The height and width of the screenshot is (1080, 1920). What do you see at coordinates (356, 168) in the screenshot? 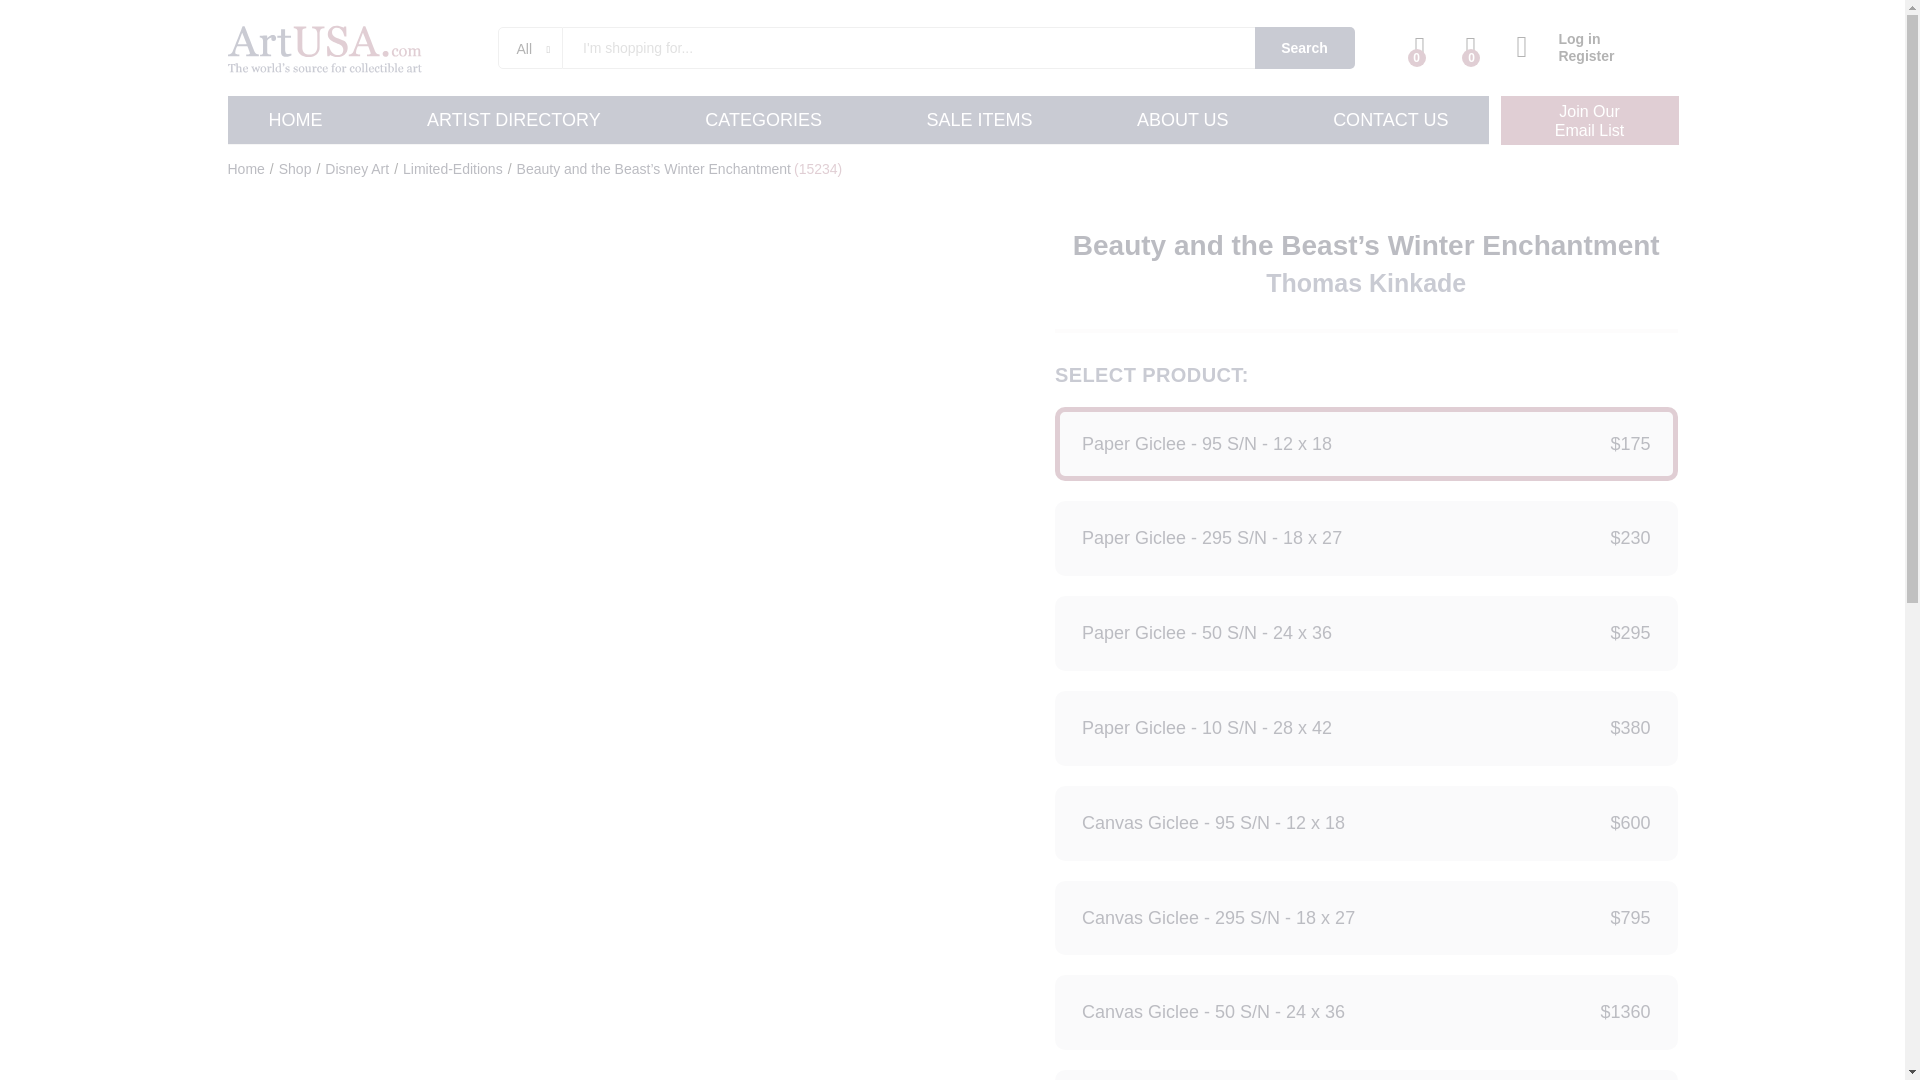
I see `Disney Art` at bounding box center [356, 168].